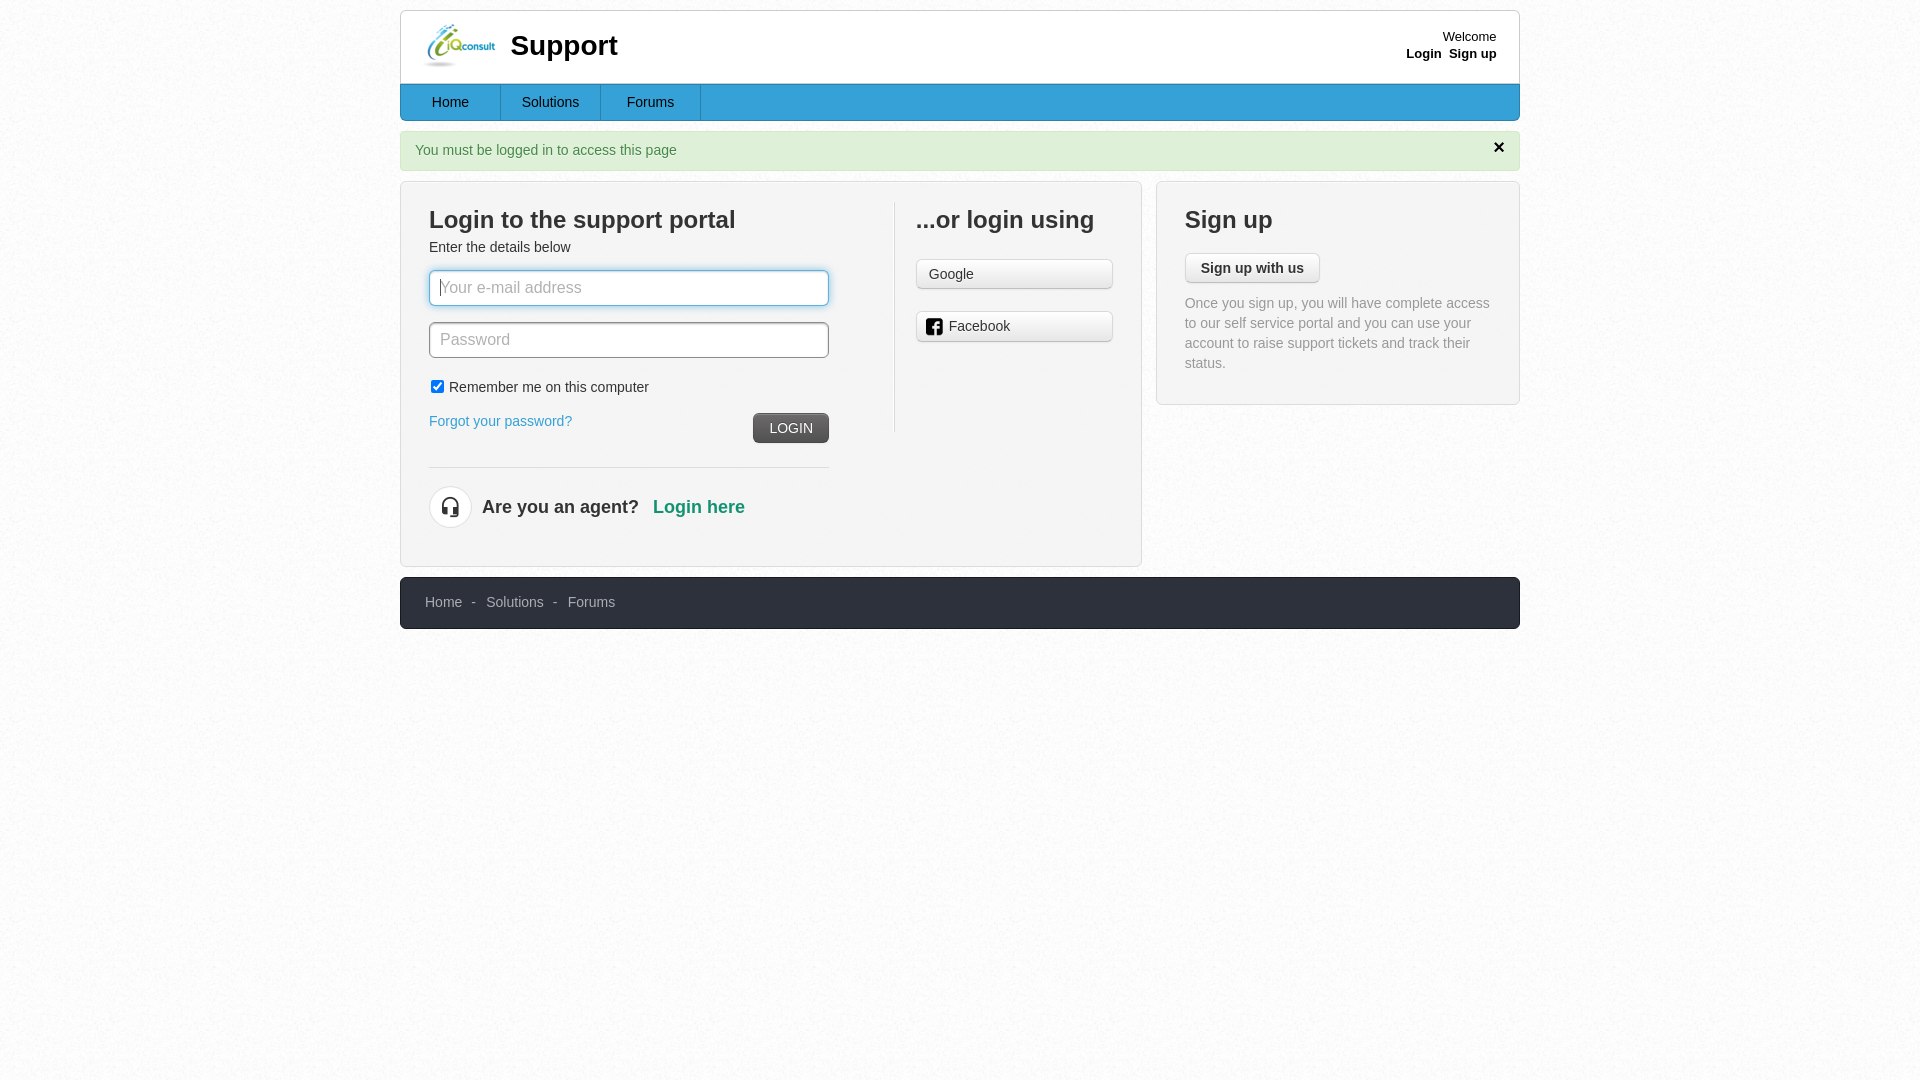 Image resolution: width=1920 pixels, height=1080 pixels. I want to click on LOGIN, so click(791, 428).